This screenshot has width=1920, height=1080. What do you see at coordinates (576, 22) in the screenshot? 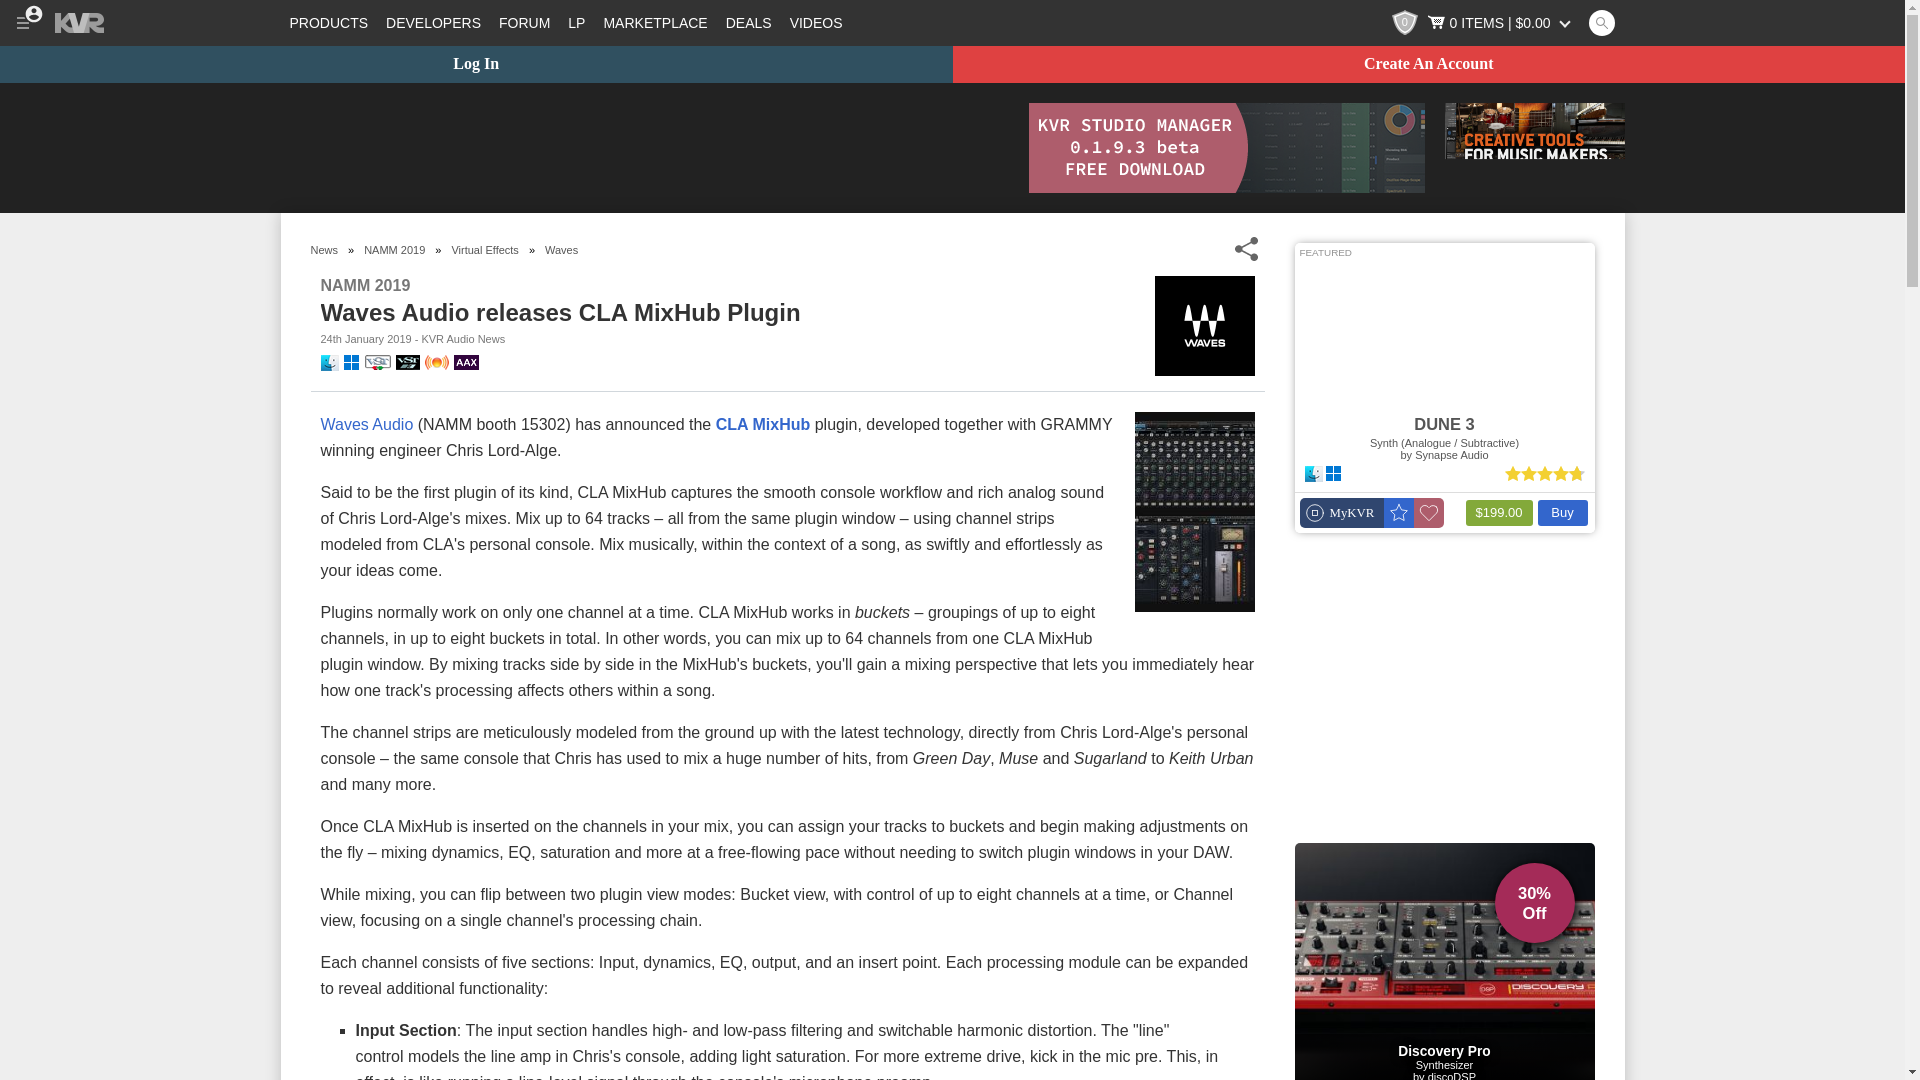
I see `Forum Latest Posts` at bounding box center [576, 22].